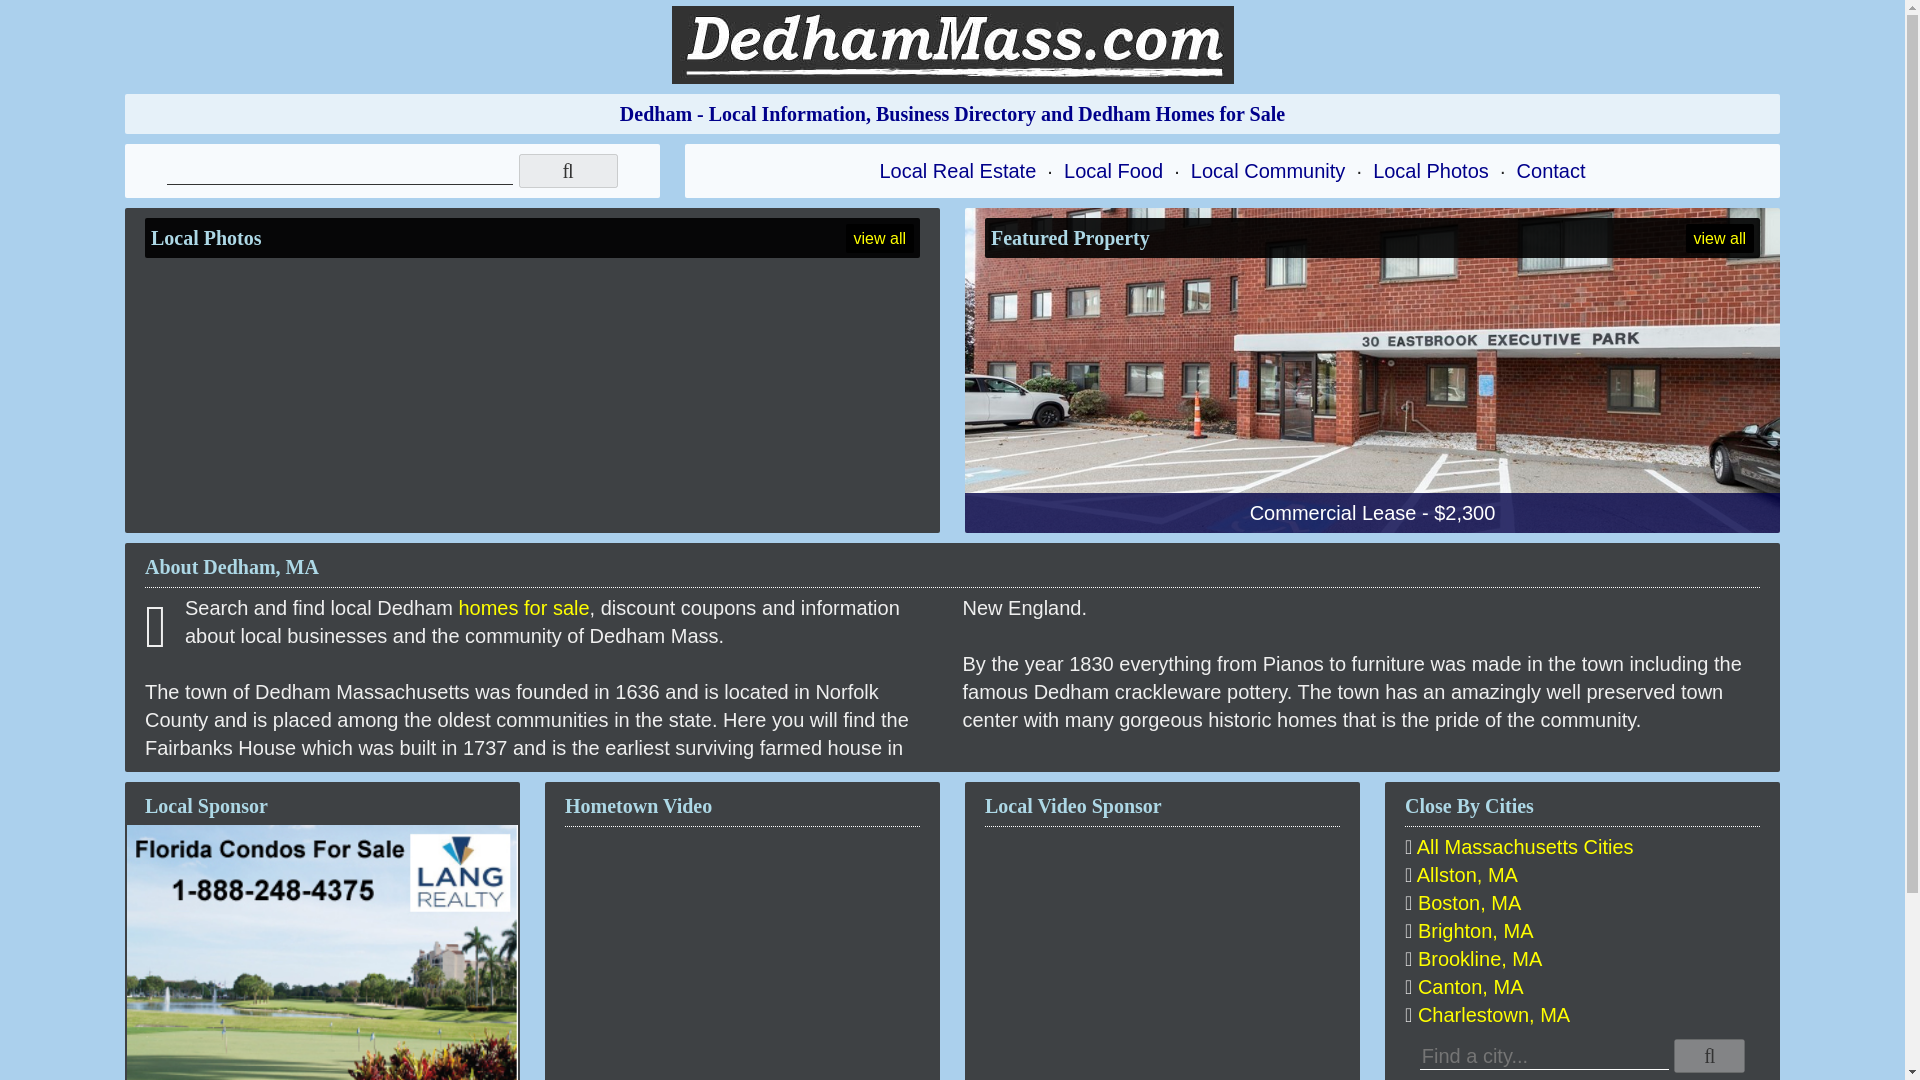 The width and height of the screenshot is (1920, 1080). I want to click on Canton, MA, so click(1471, 986).